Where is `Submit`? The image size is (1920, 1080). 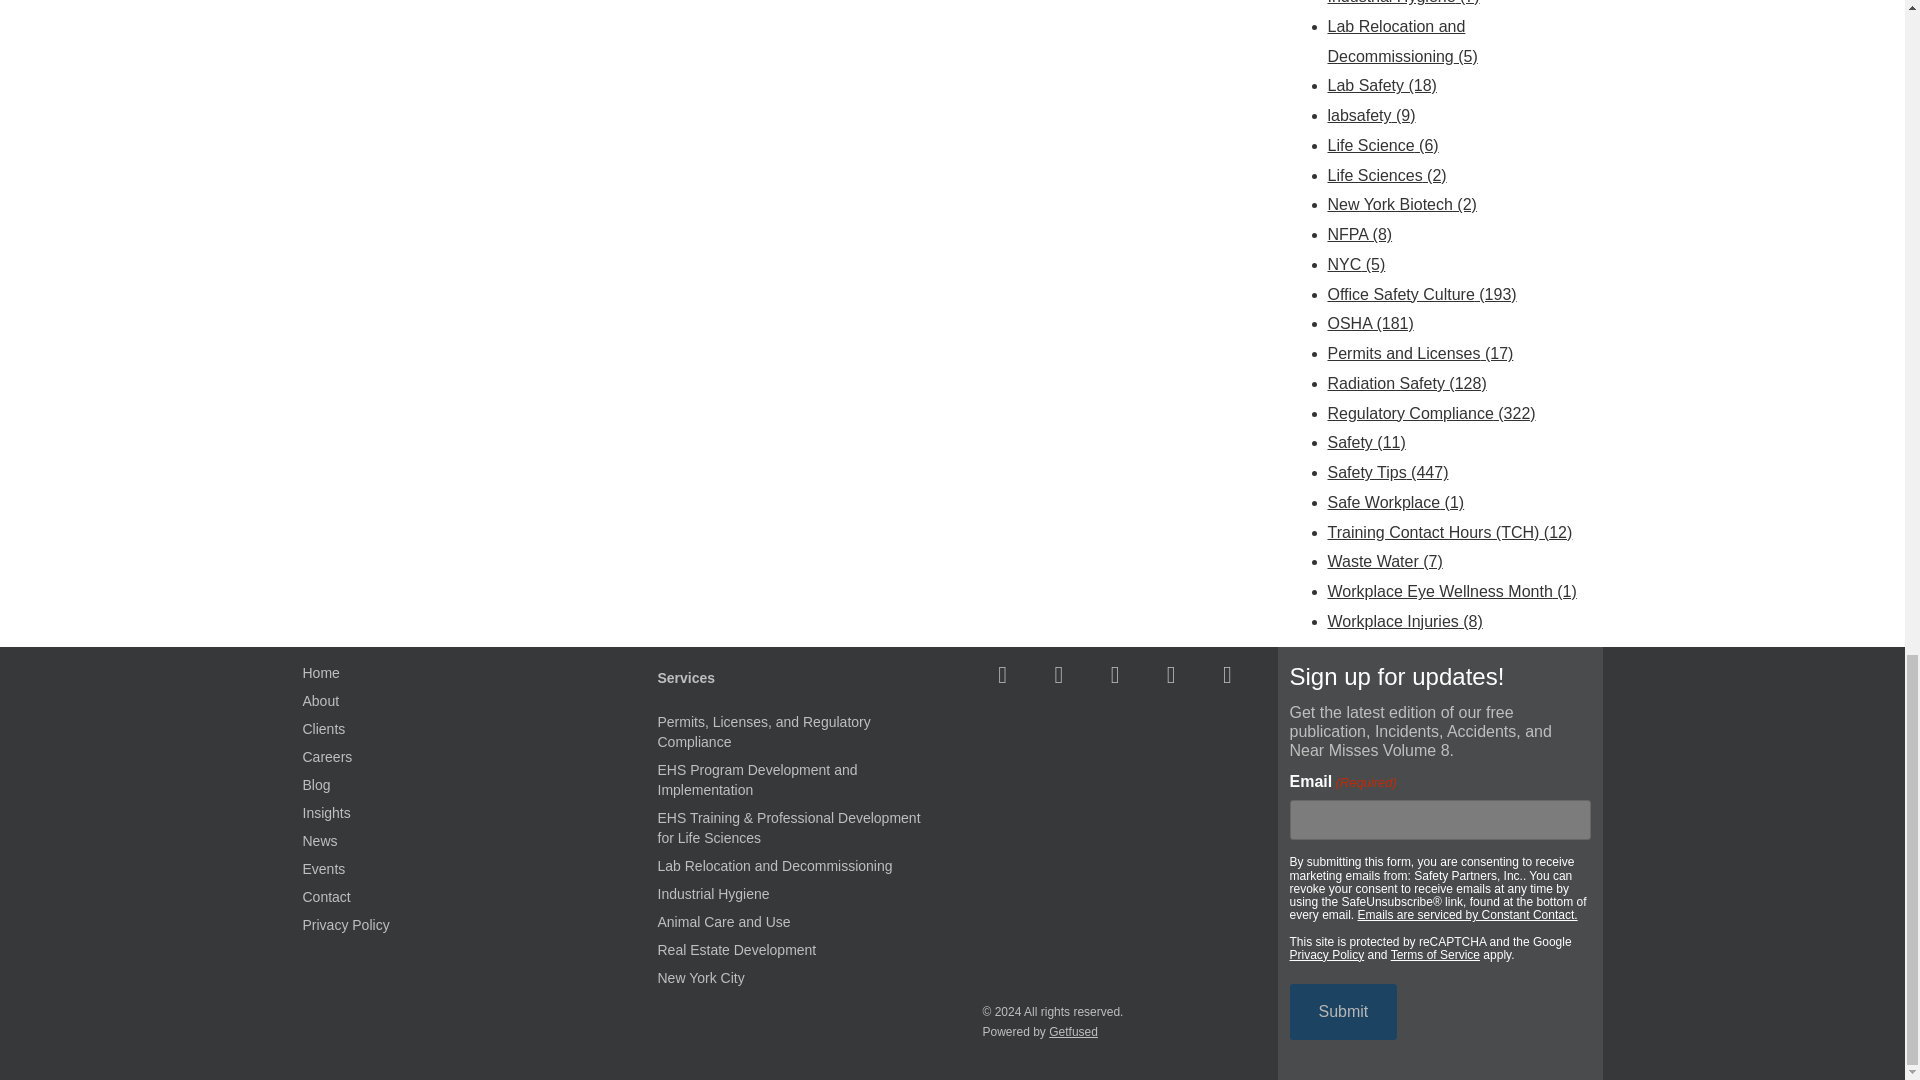 Submit is located at coordinates (1344, 1012).